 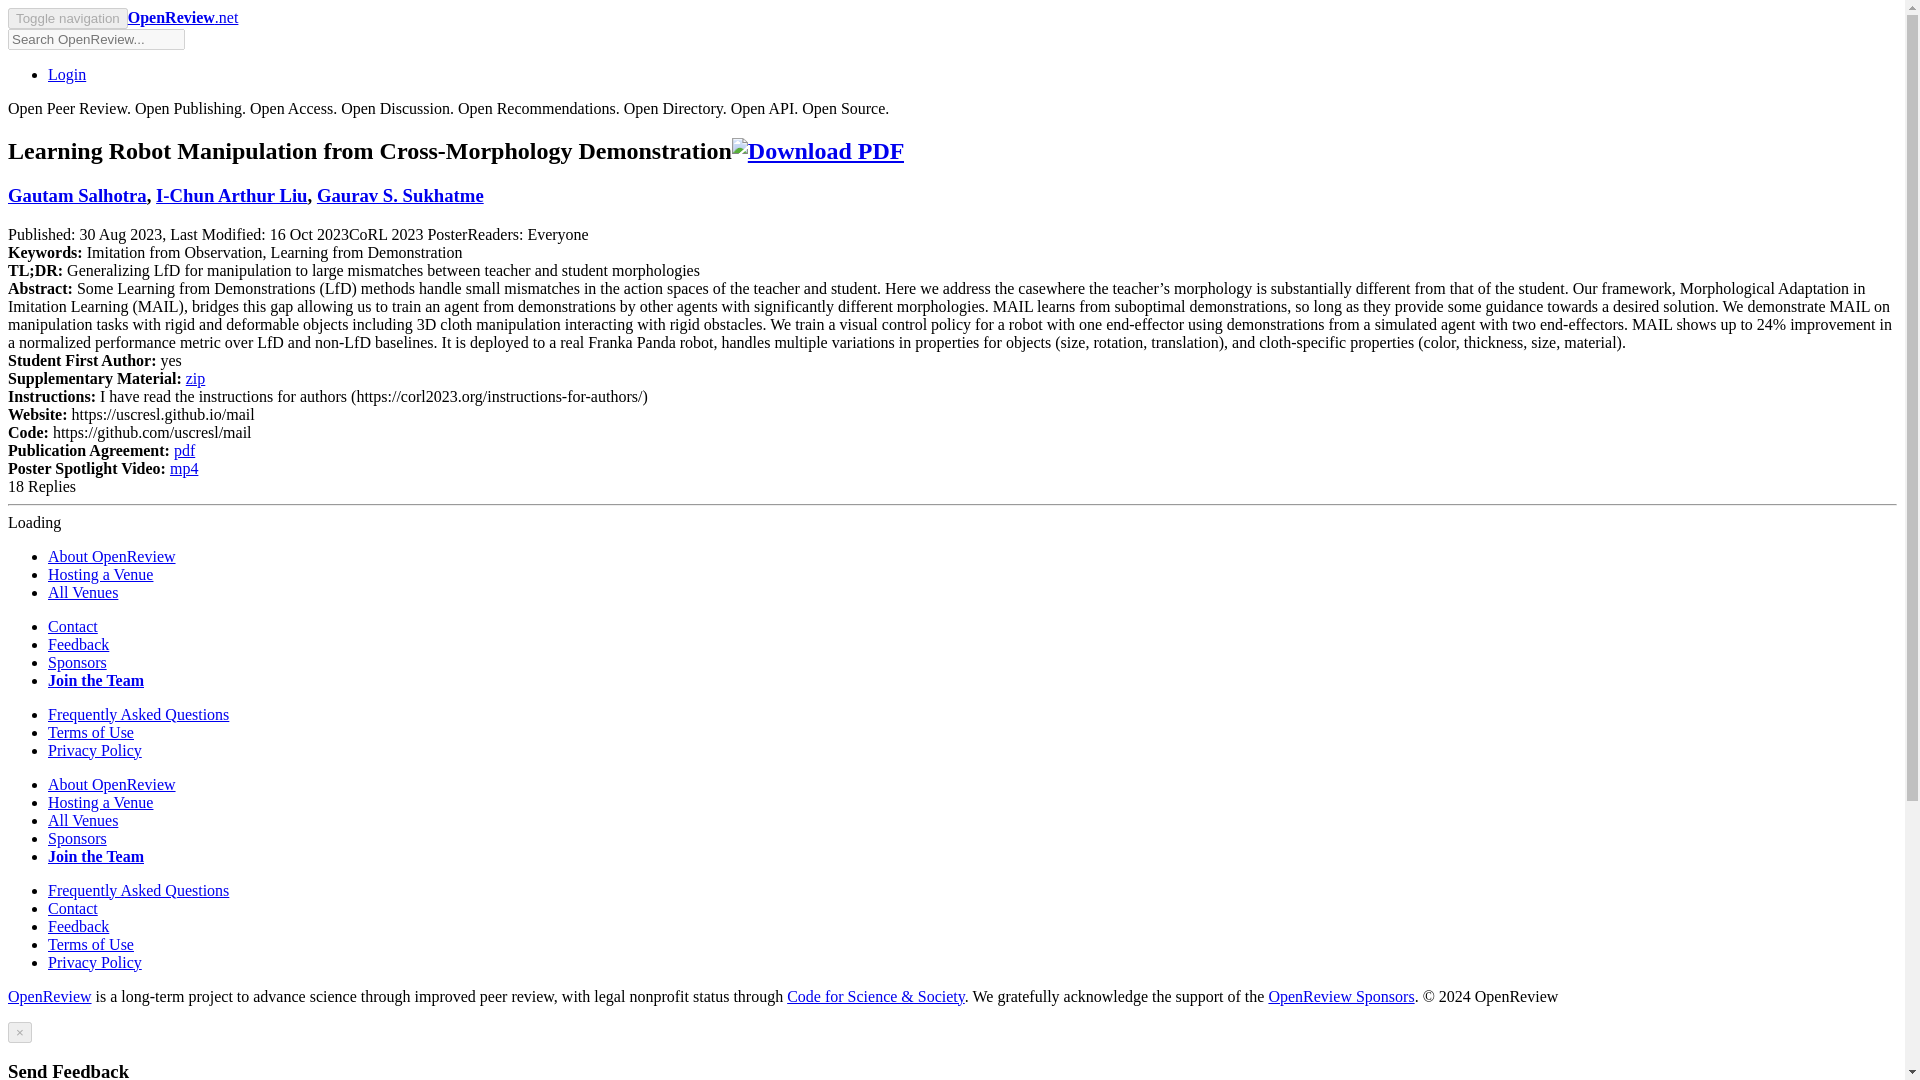 What do you see at coordinates (96, 856) in the screenshot?
I see `Join the Team` at bounding box center [96, 856].